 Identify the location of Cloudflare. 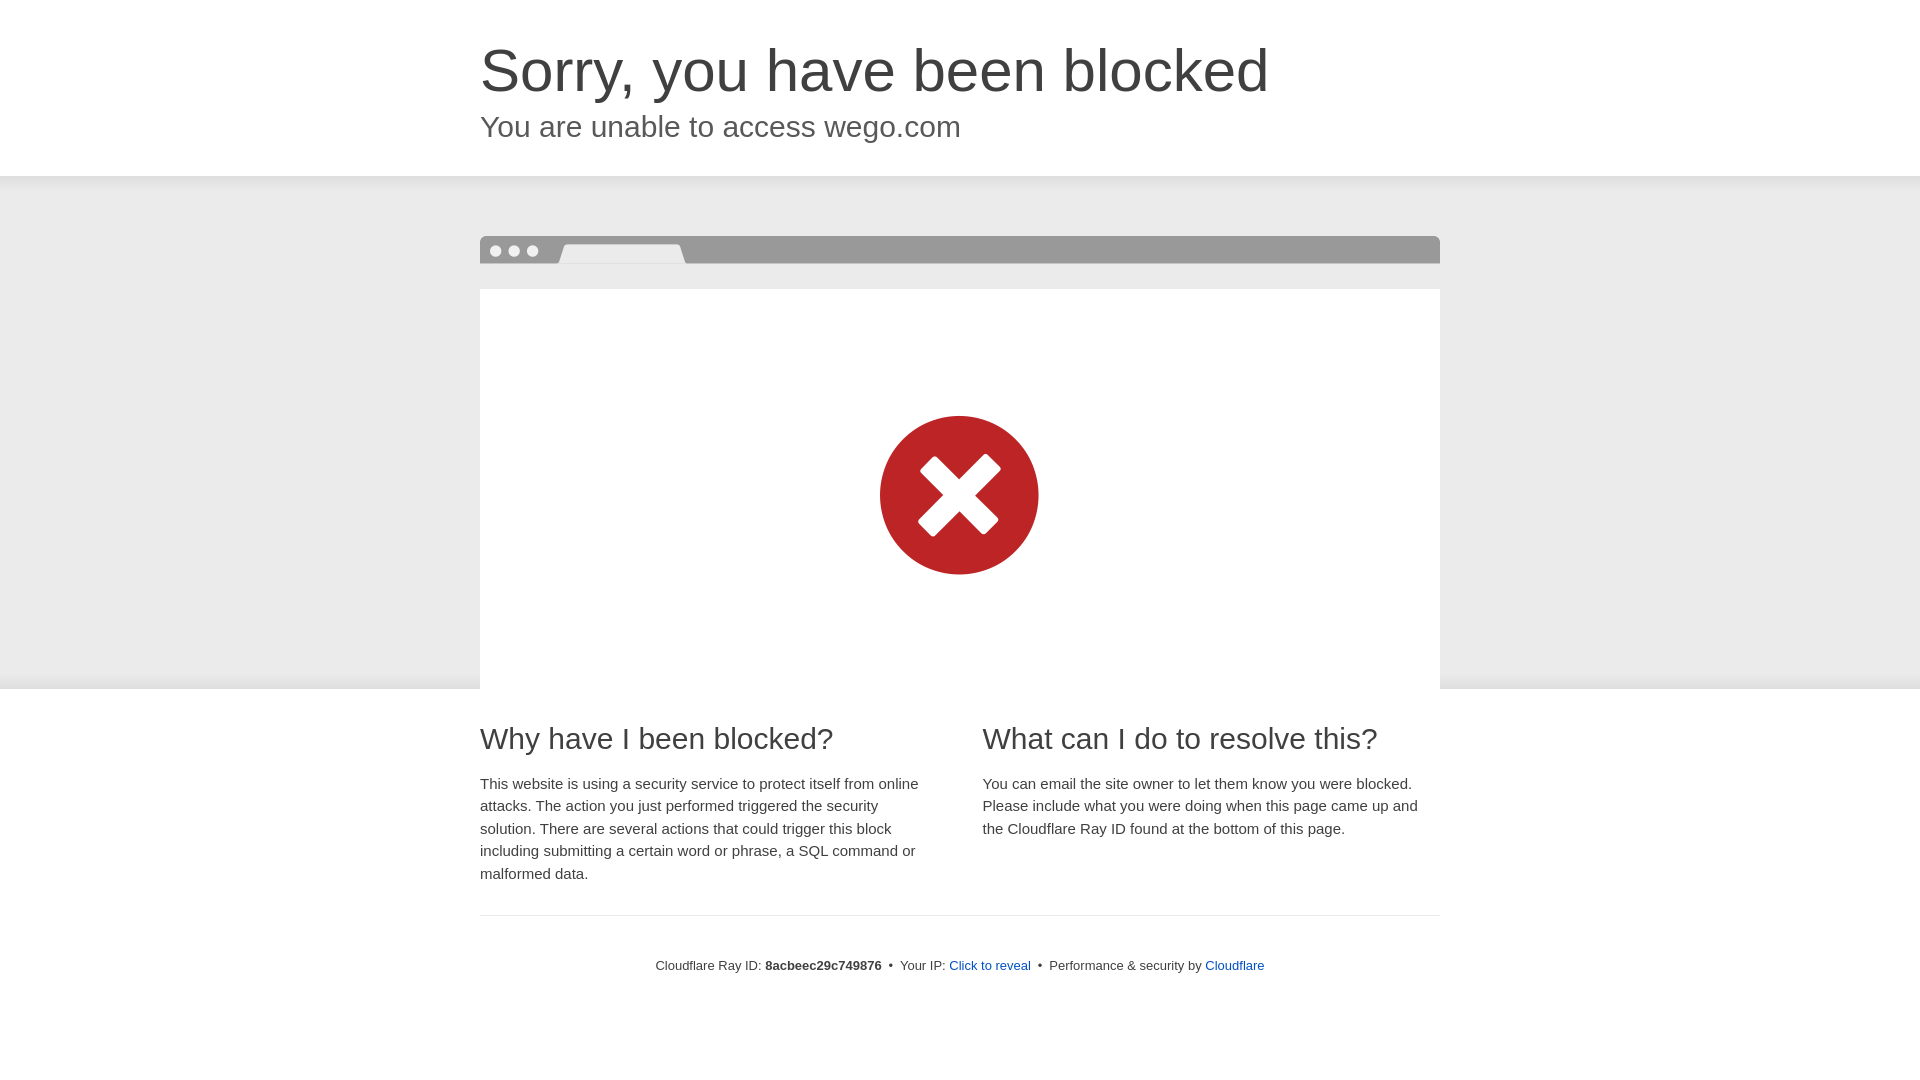
(1234, 965).